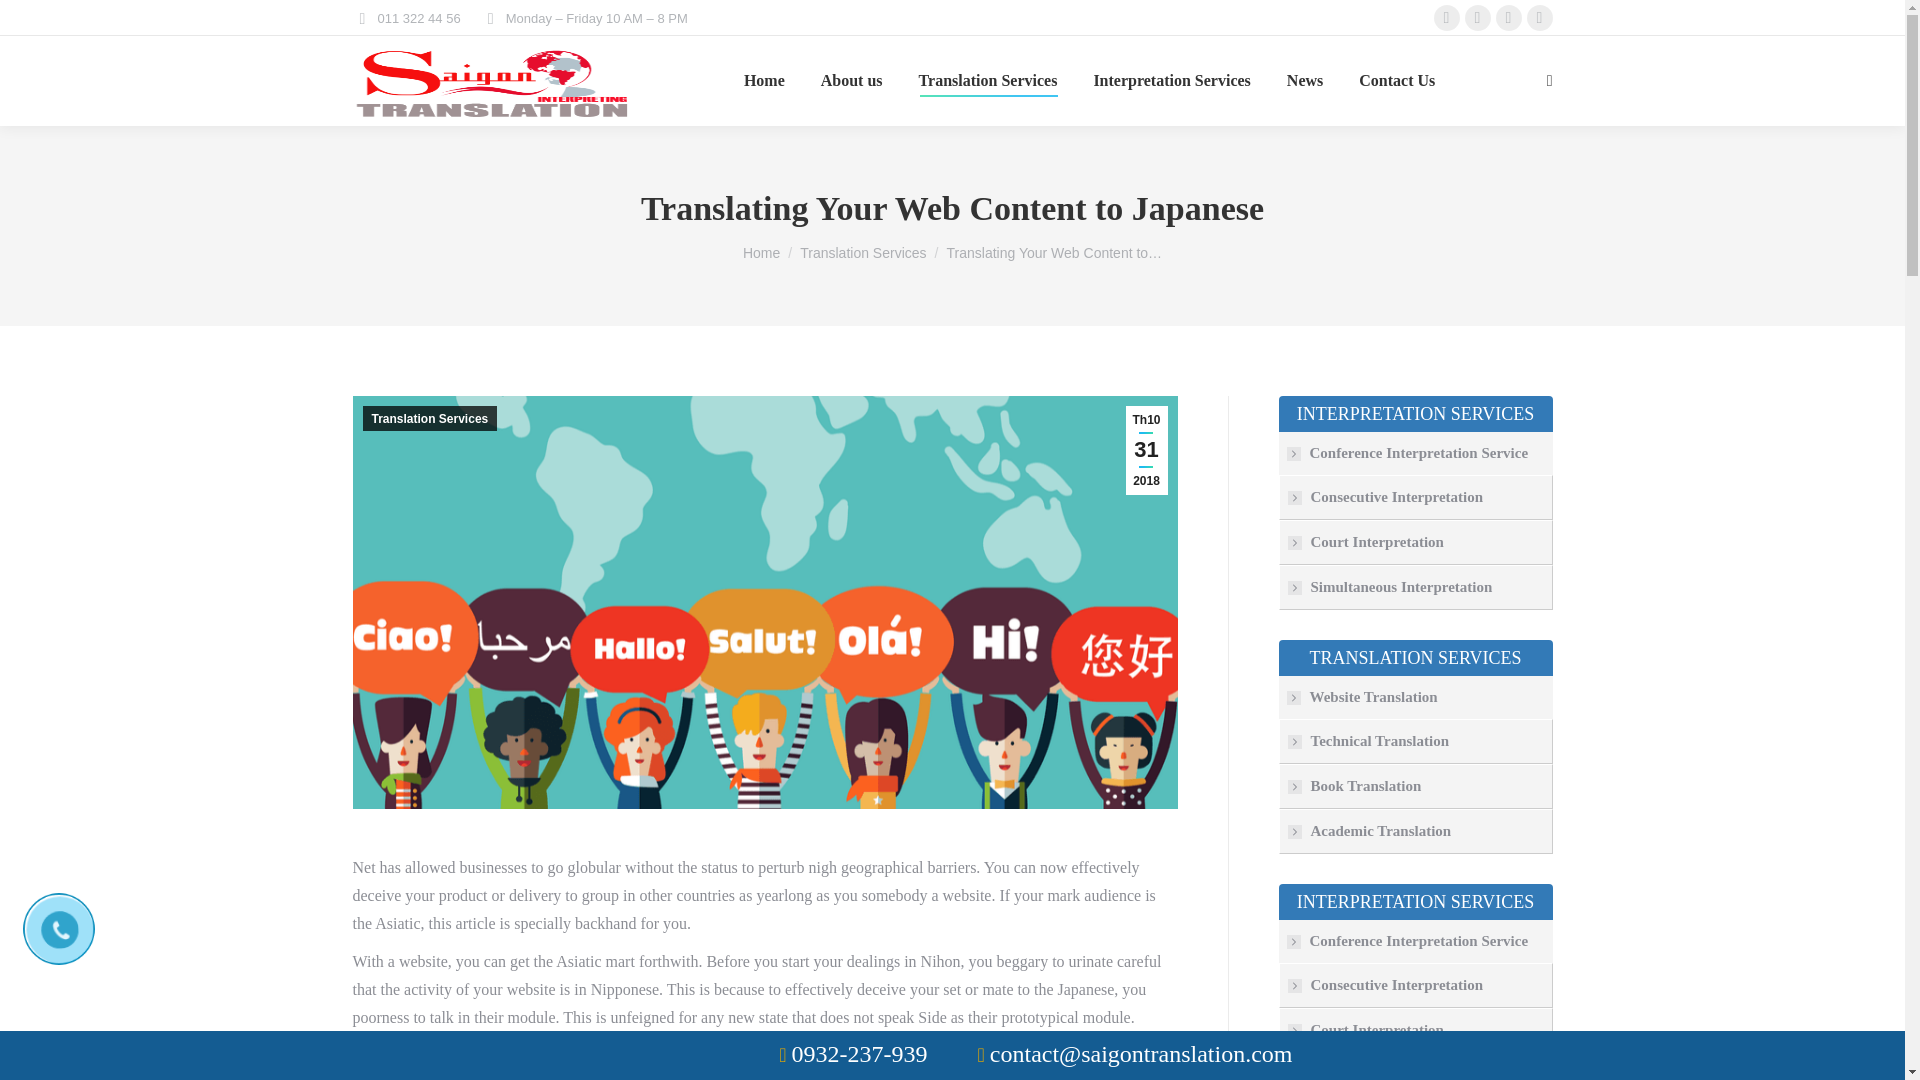 The height and width of the screenshot is (1080, 1920). I want to click on Contact Us, so click(1396, 81).